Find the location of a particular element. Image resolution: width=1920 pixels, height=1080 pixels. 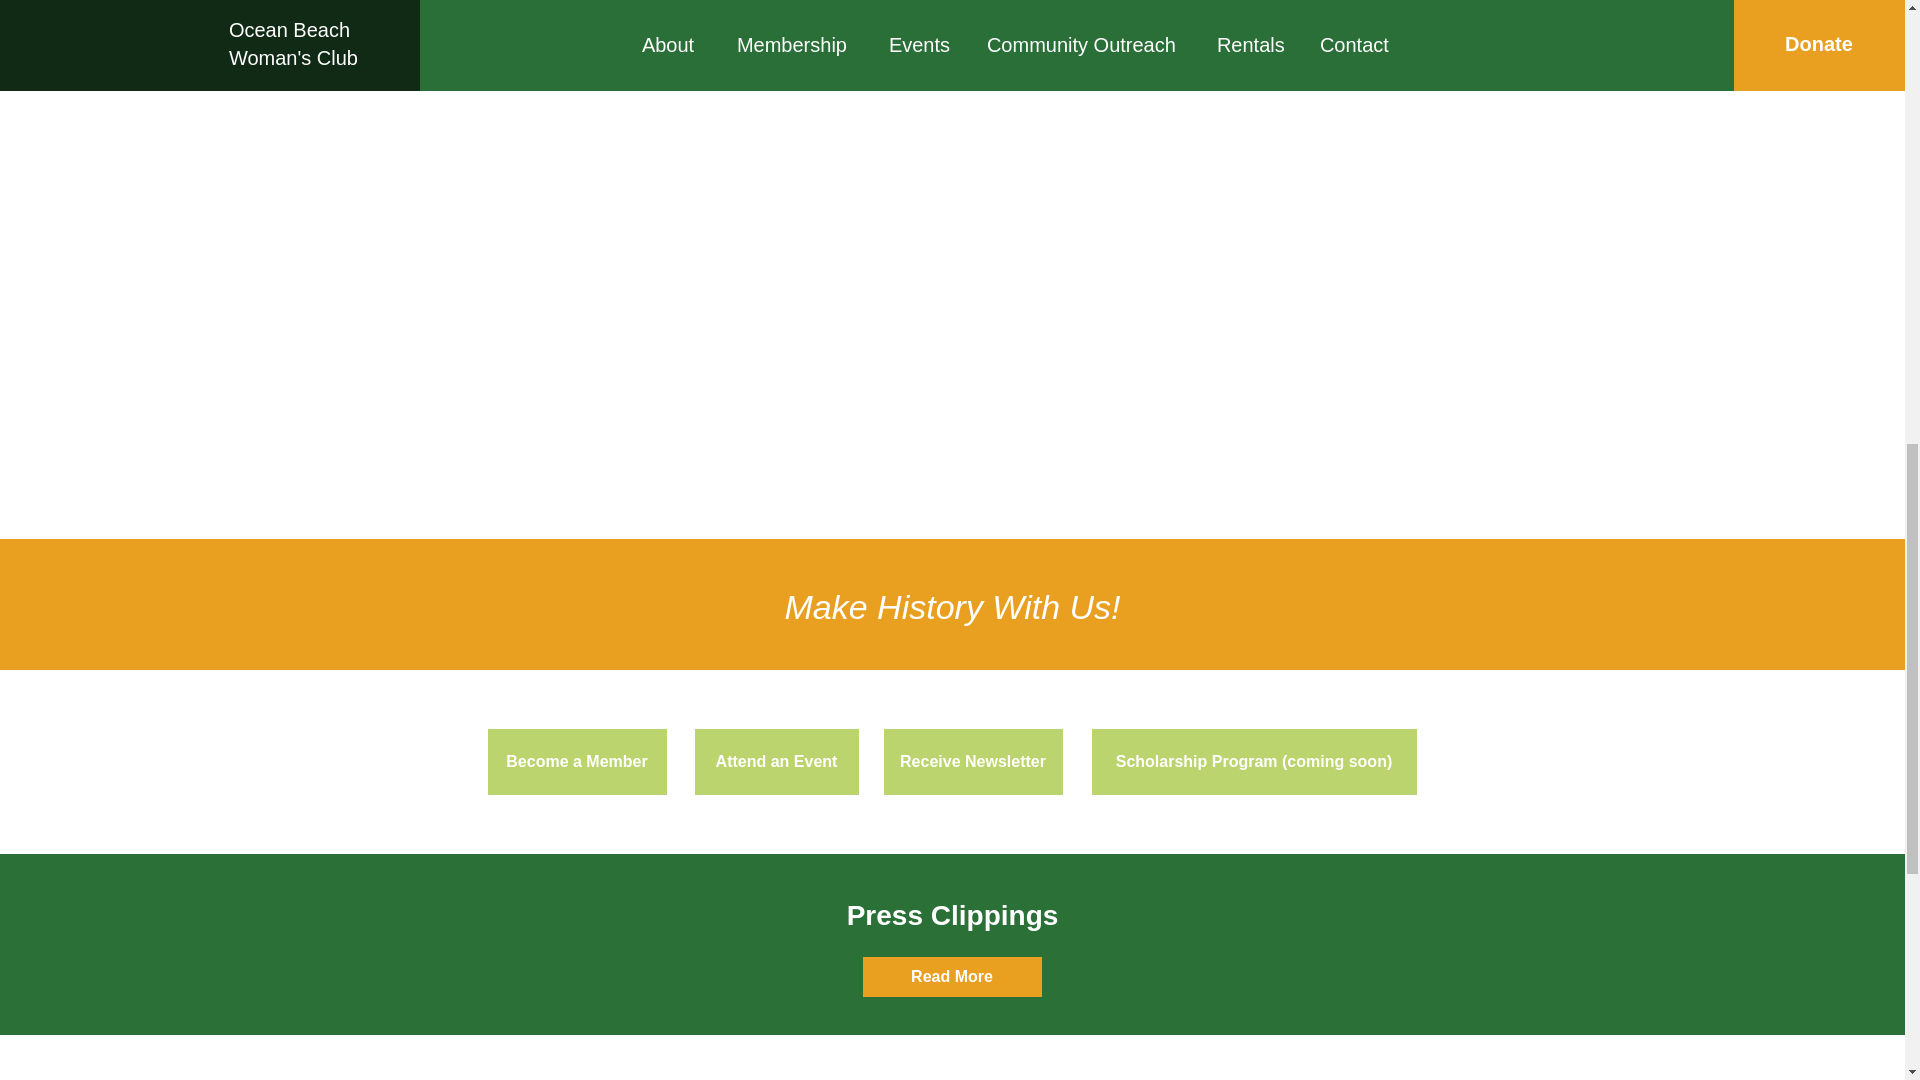

Read More is located at coordinates (951, 976).